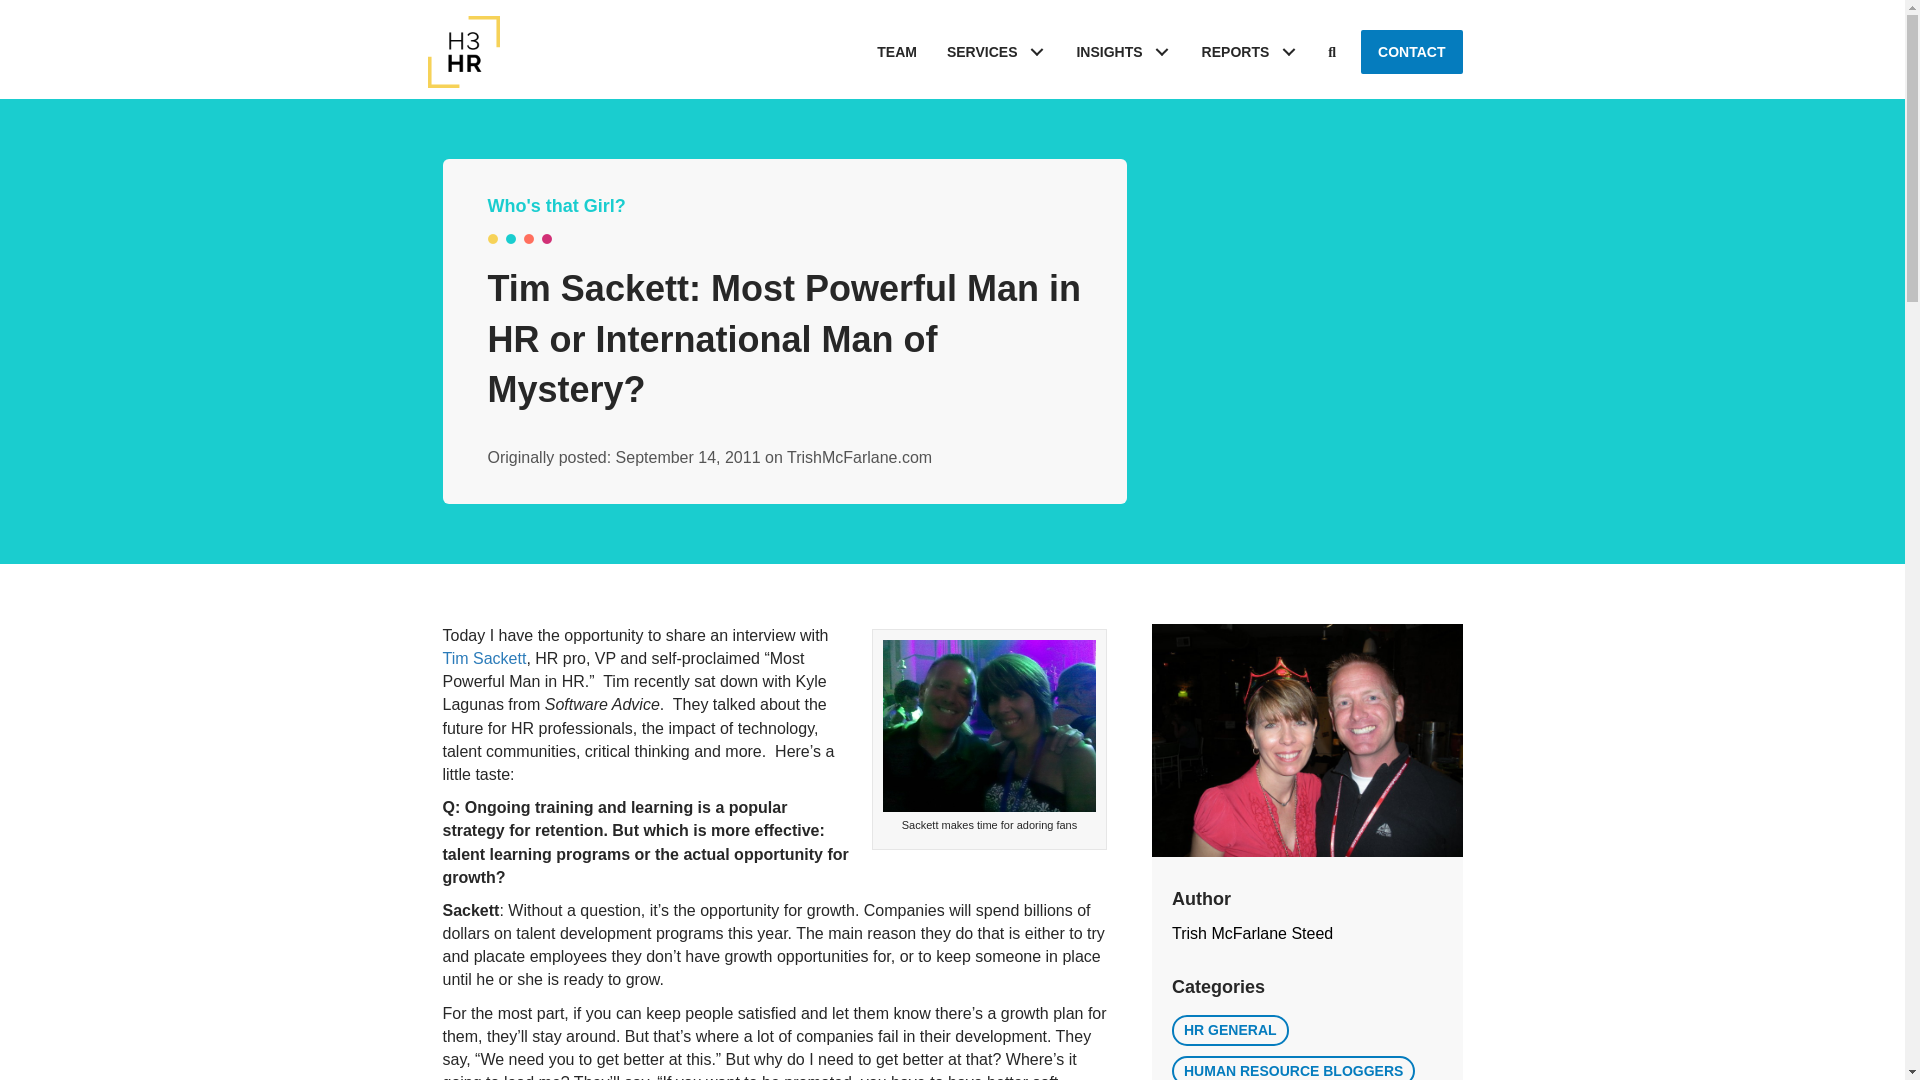 The width and height of the screenshot is (1920, 1080). What do you see at coordinates (896, 52) in the screenshot?
I see `TEAM` at bounding box center [896, 52].